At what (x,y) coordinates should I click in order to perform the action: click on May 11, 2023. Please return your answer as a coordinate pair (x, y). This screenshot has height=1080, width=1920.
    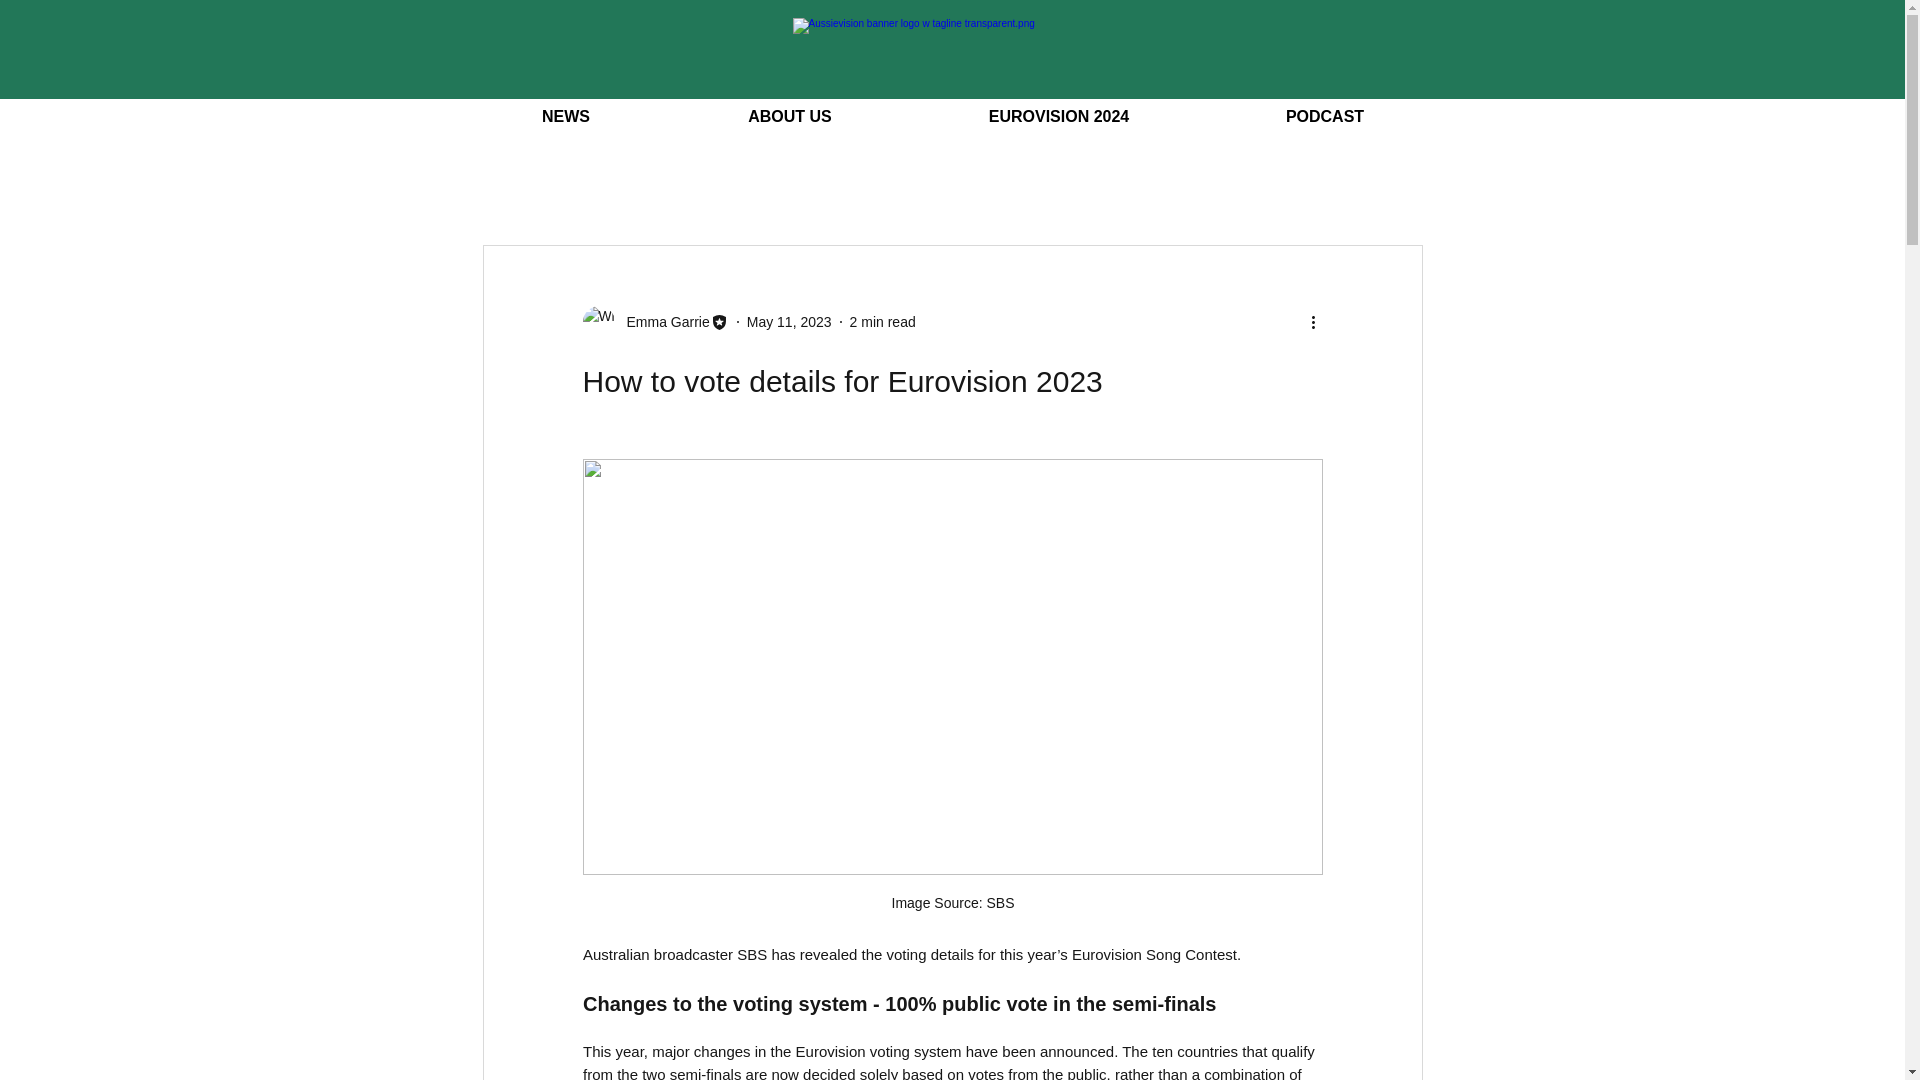
    Looking at the image, I should click on (788, 322).